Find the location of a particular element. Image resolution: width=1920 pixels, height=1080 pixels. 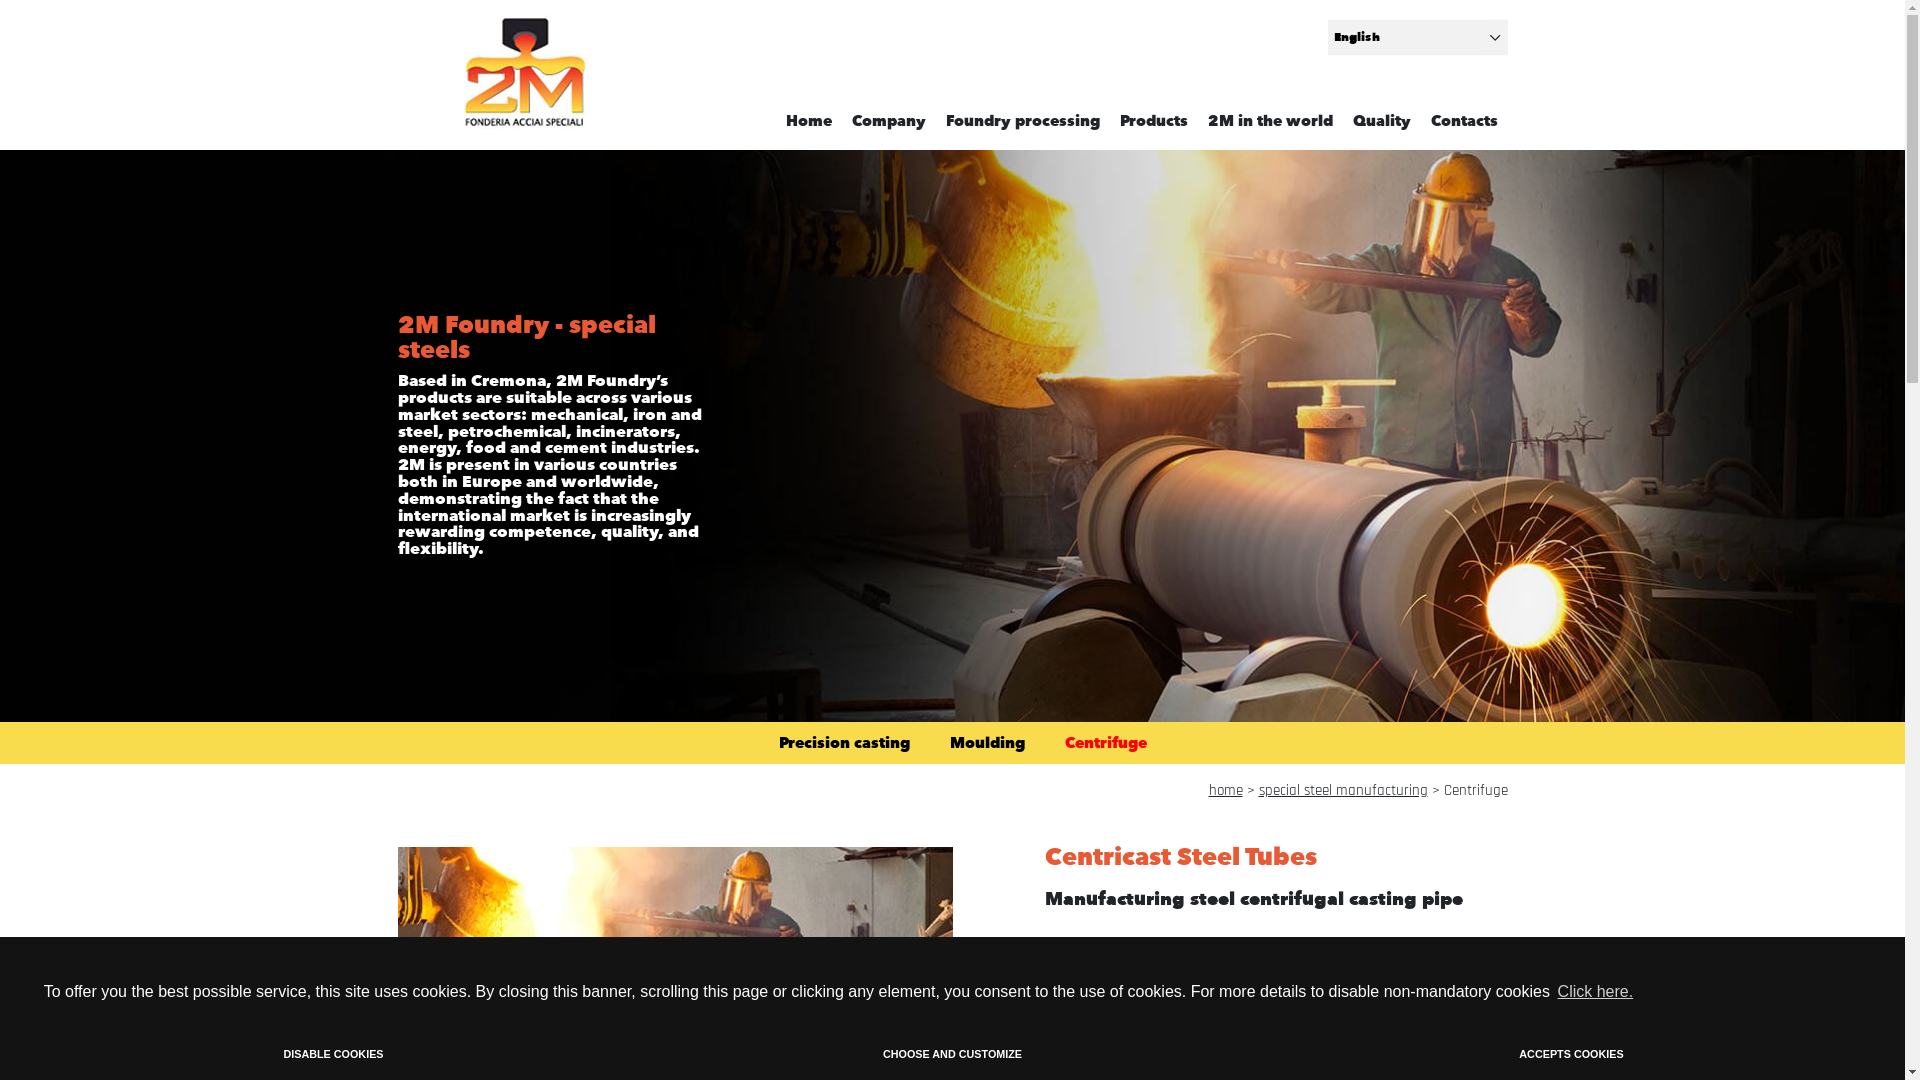

Moulding is located at coordinates (988, 743).